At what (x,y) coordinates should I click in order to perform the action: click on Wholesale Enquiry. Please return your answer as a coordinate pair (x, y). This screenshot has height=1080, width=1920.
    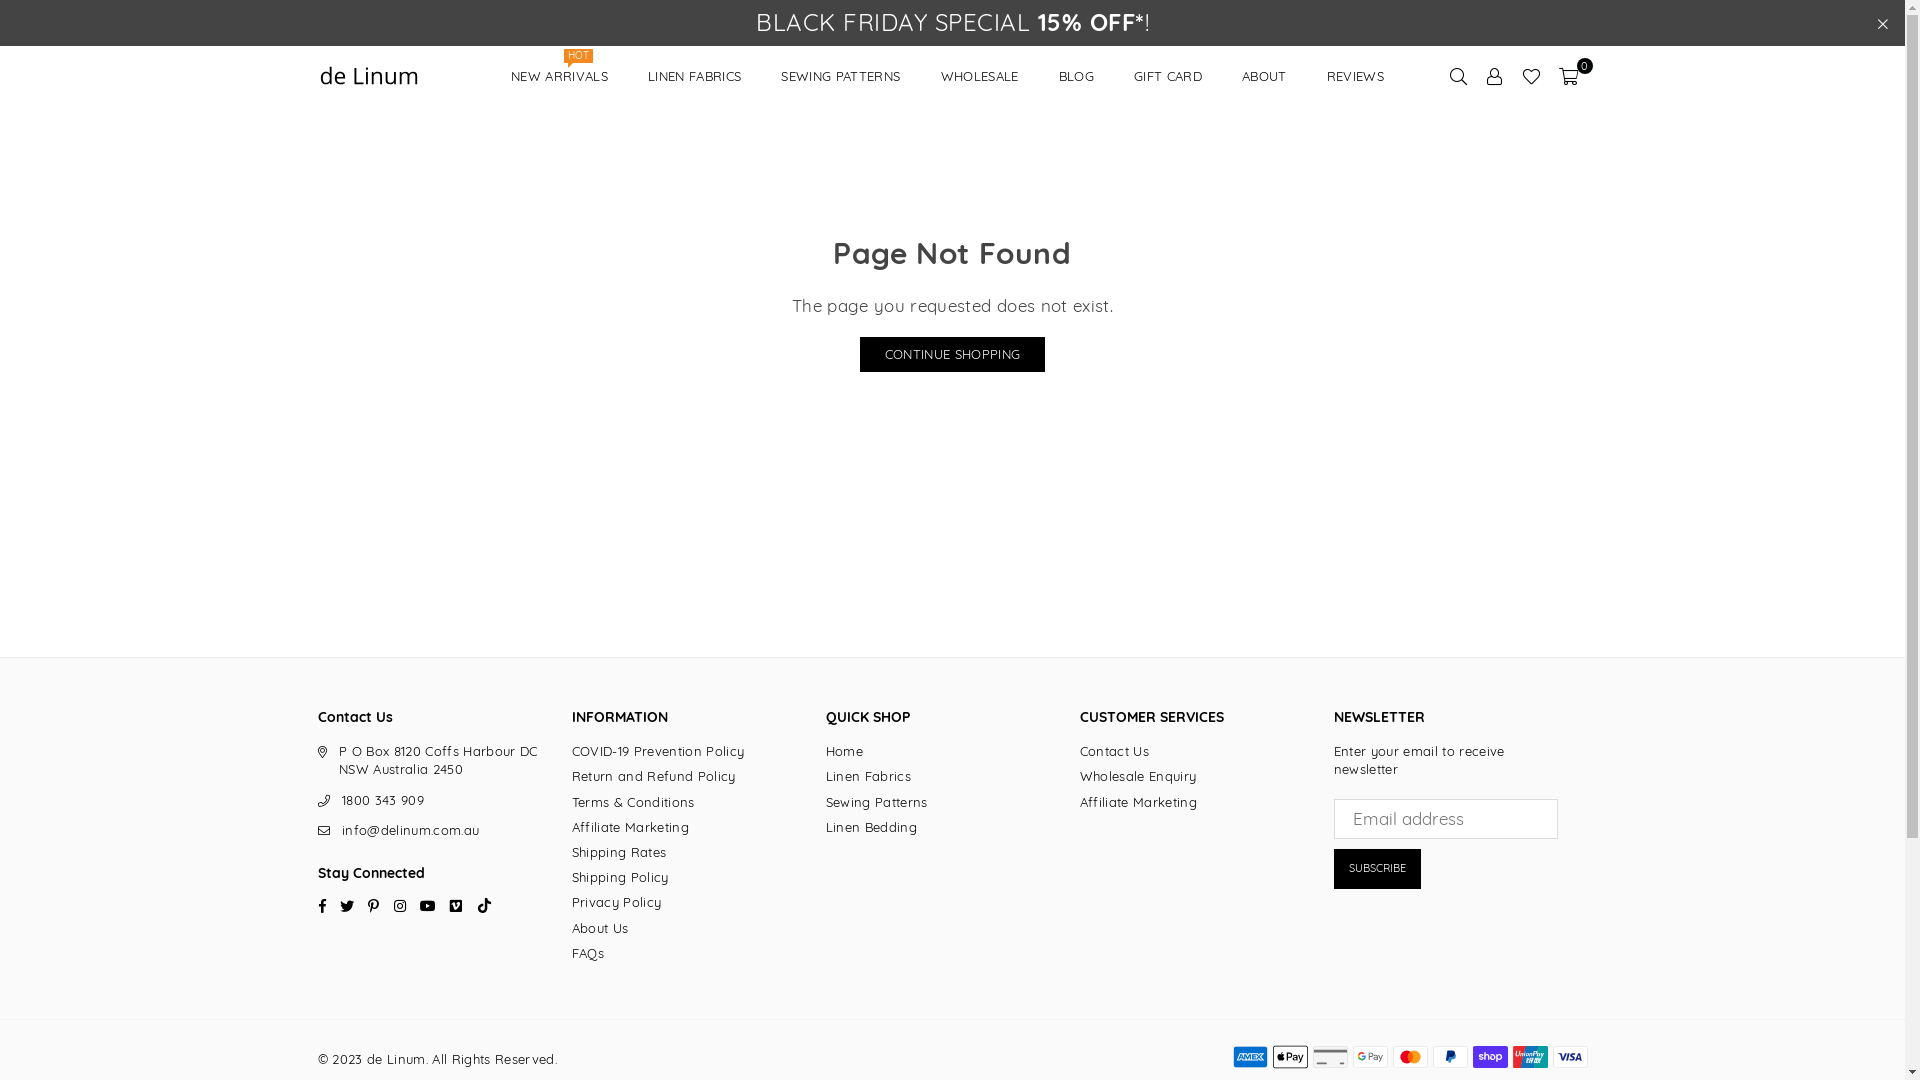
    Looking at the image, I should click on (1138, 776).